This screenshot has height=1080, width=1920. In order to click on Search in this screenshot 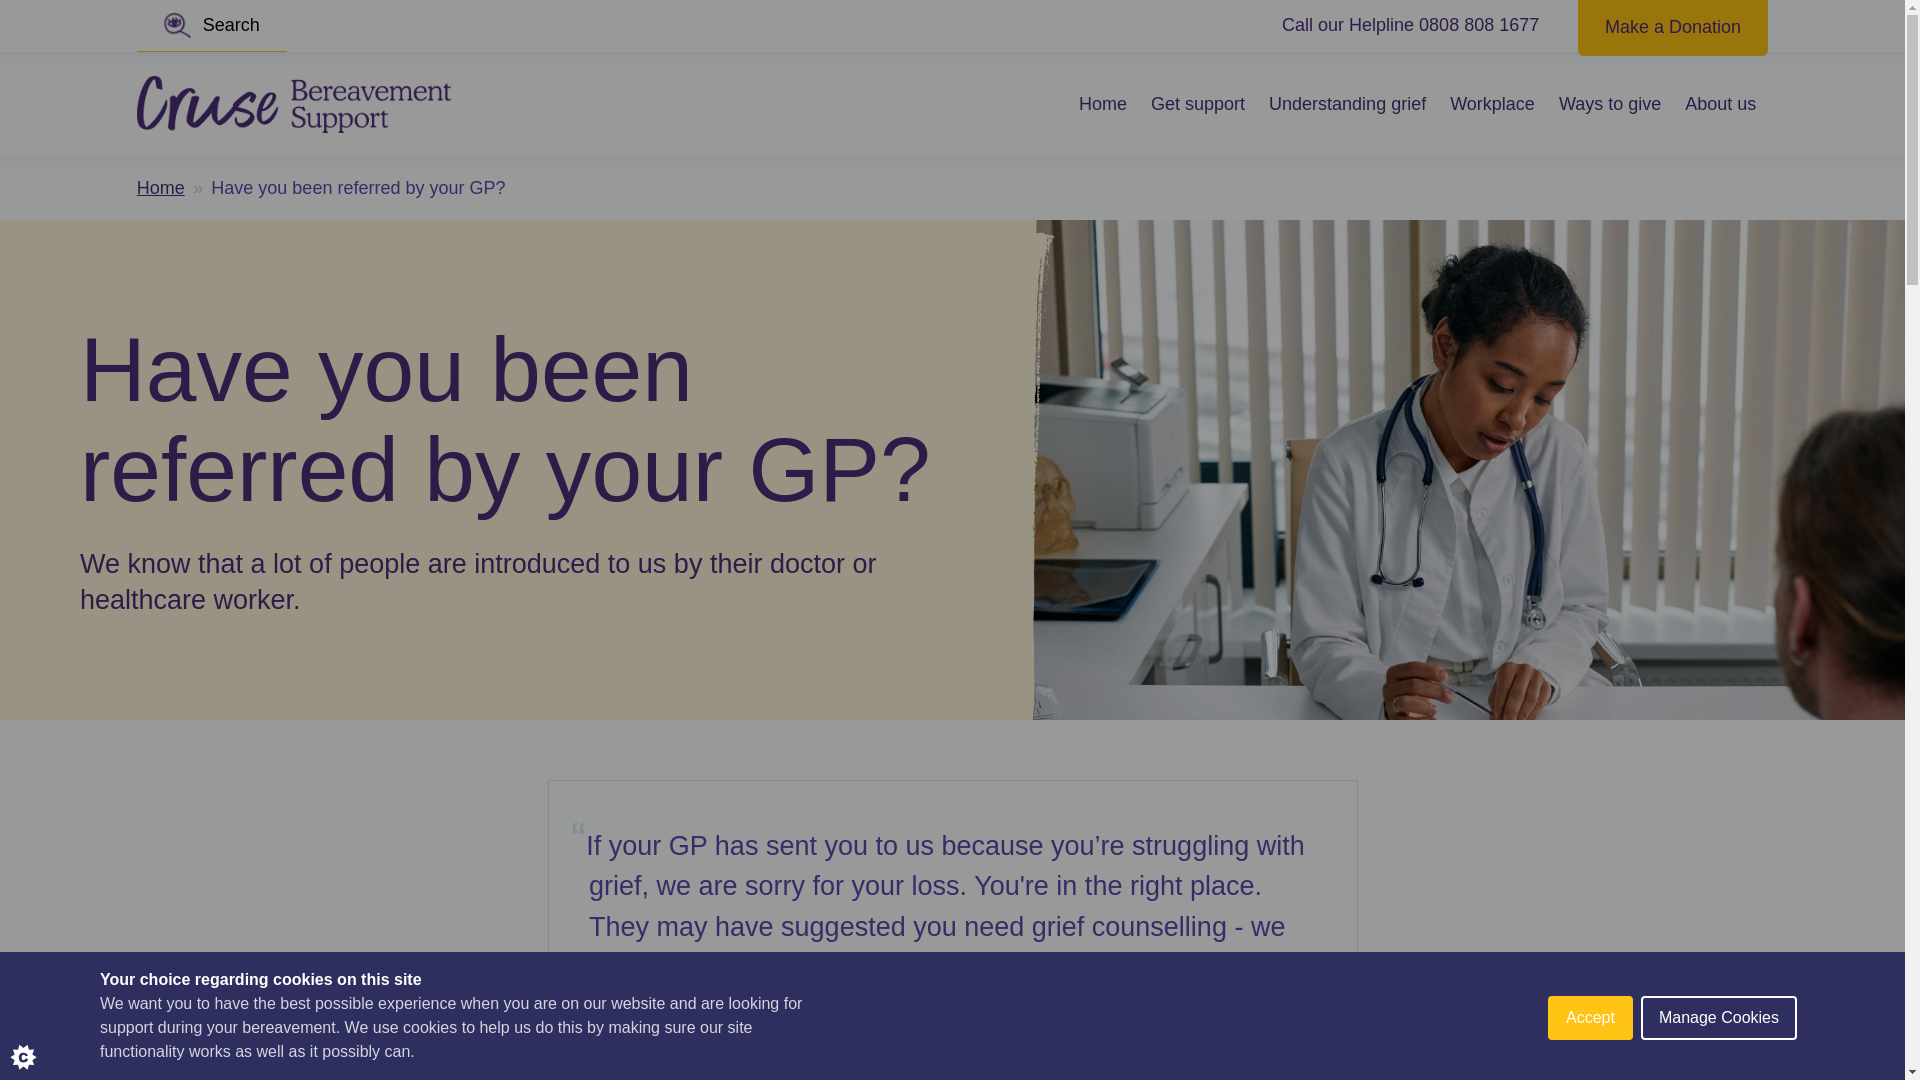, I will do `click(211, 26)`.